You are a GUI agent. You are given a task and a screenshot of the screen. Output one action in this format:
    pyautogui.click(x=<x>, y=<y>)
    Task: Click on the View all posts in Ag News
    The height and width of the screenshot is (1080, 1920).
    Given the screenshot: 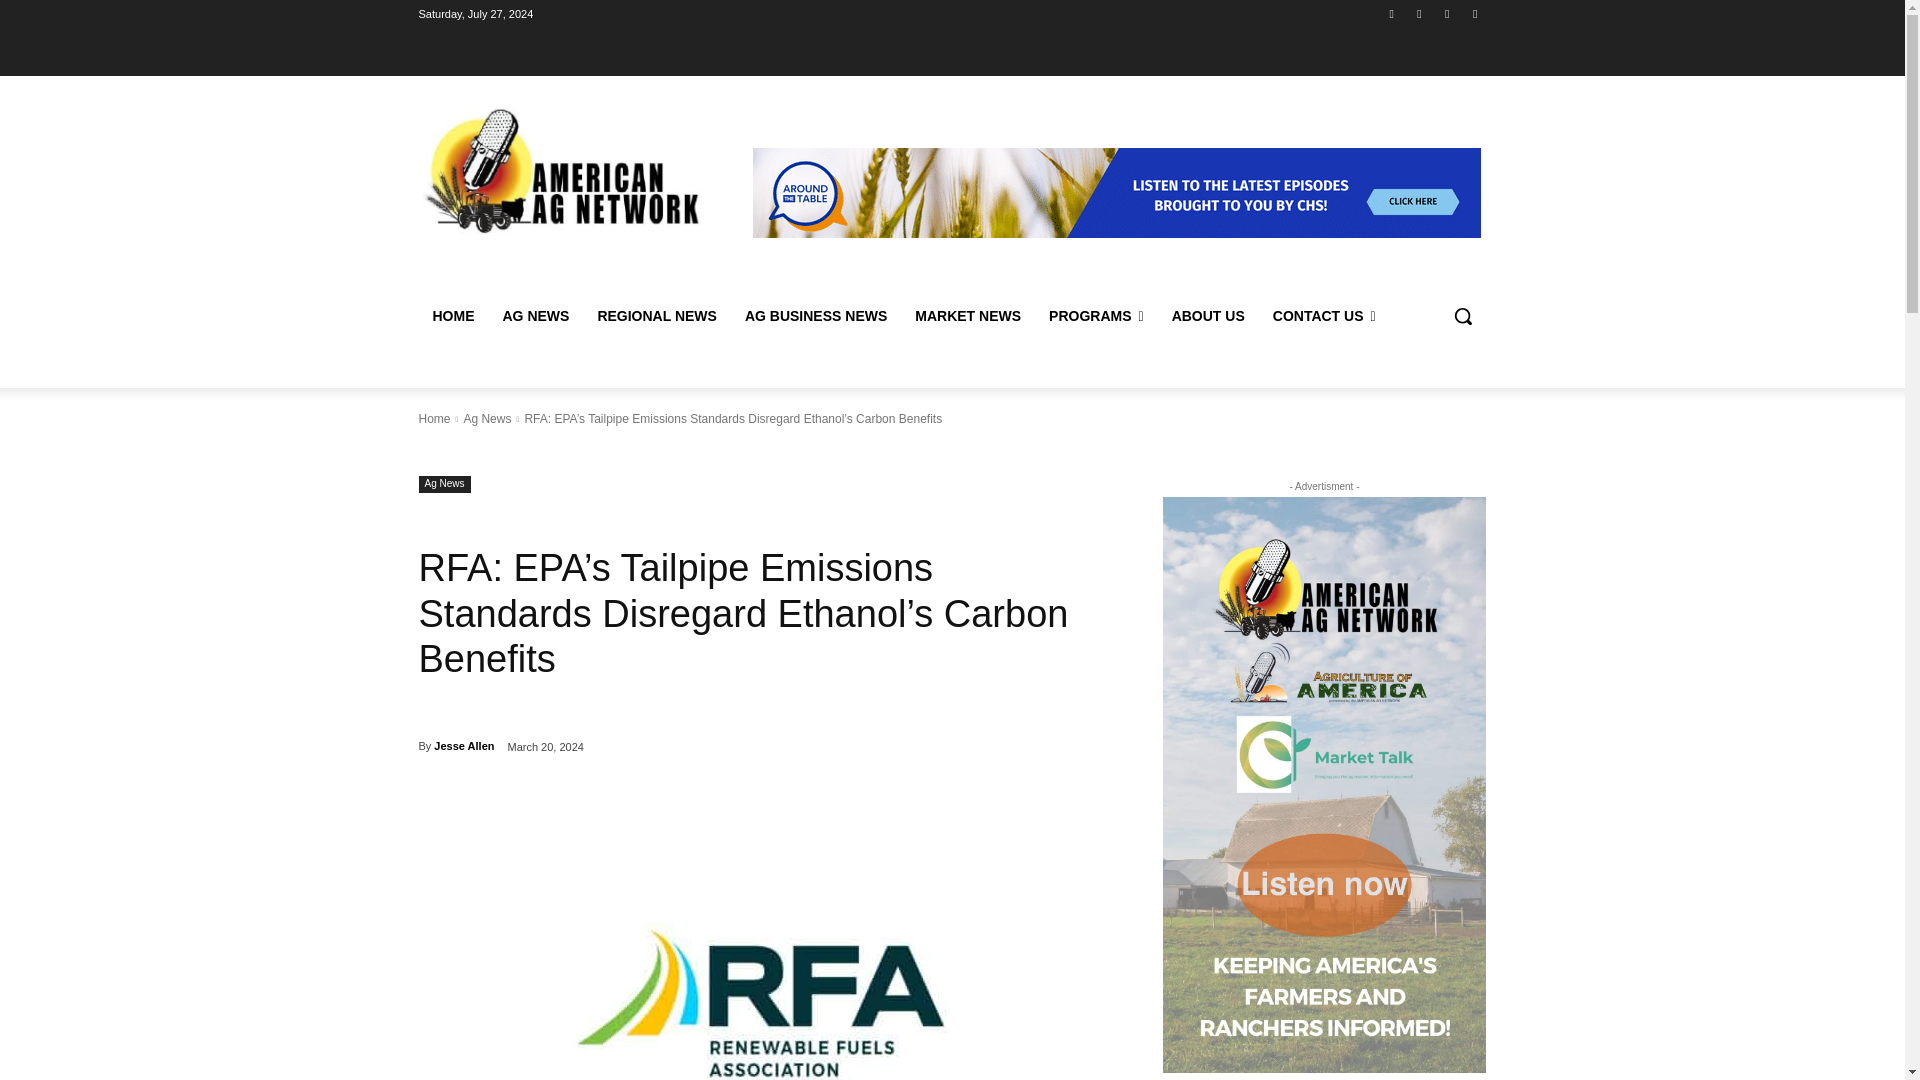 What is the action you would take?
    pyautogui.click(x=486, y=418)
    